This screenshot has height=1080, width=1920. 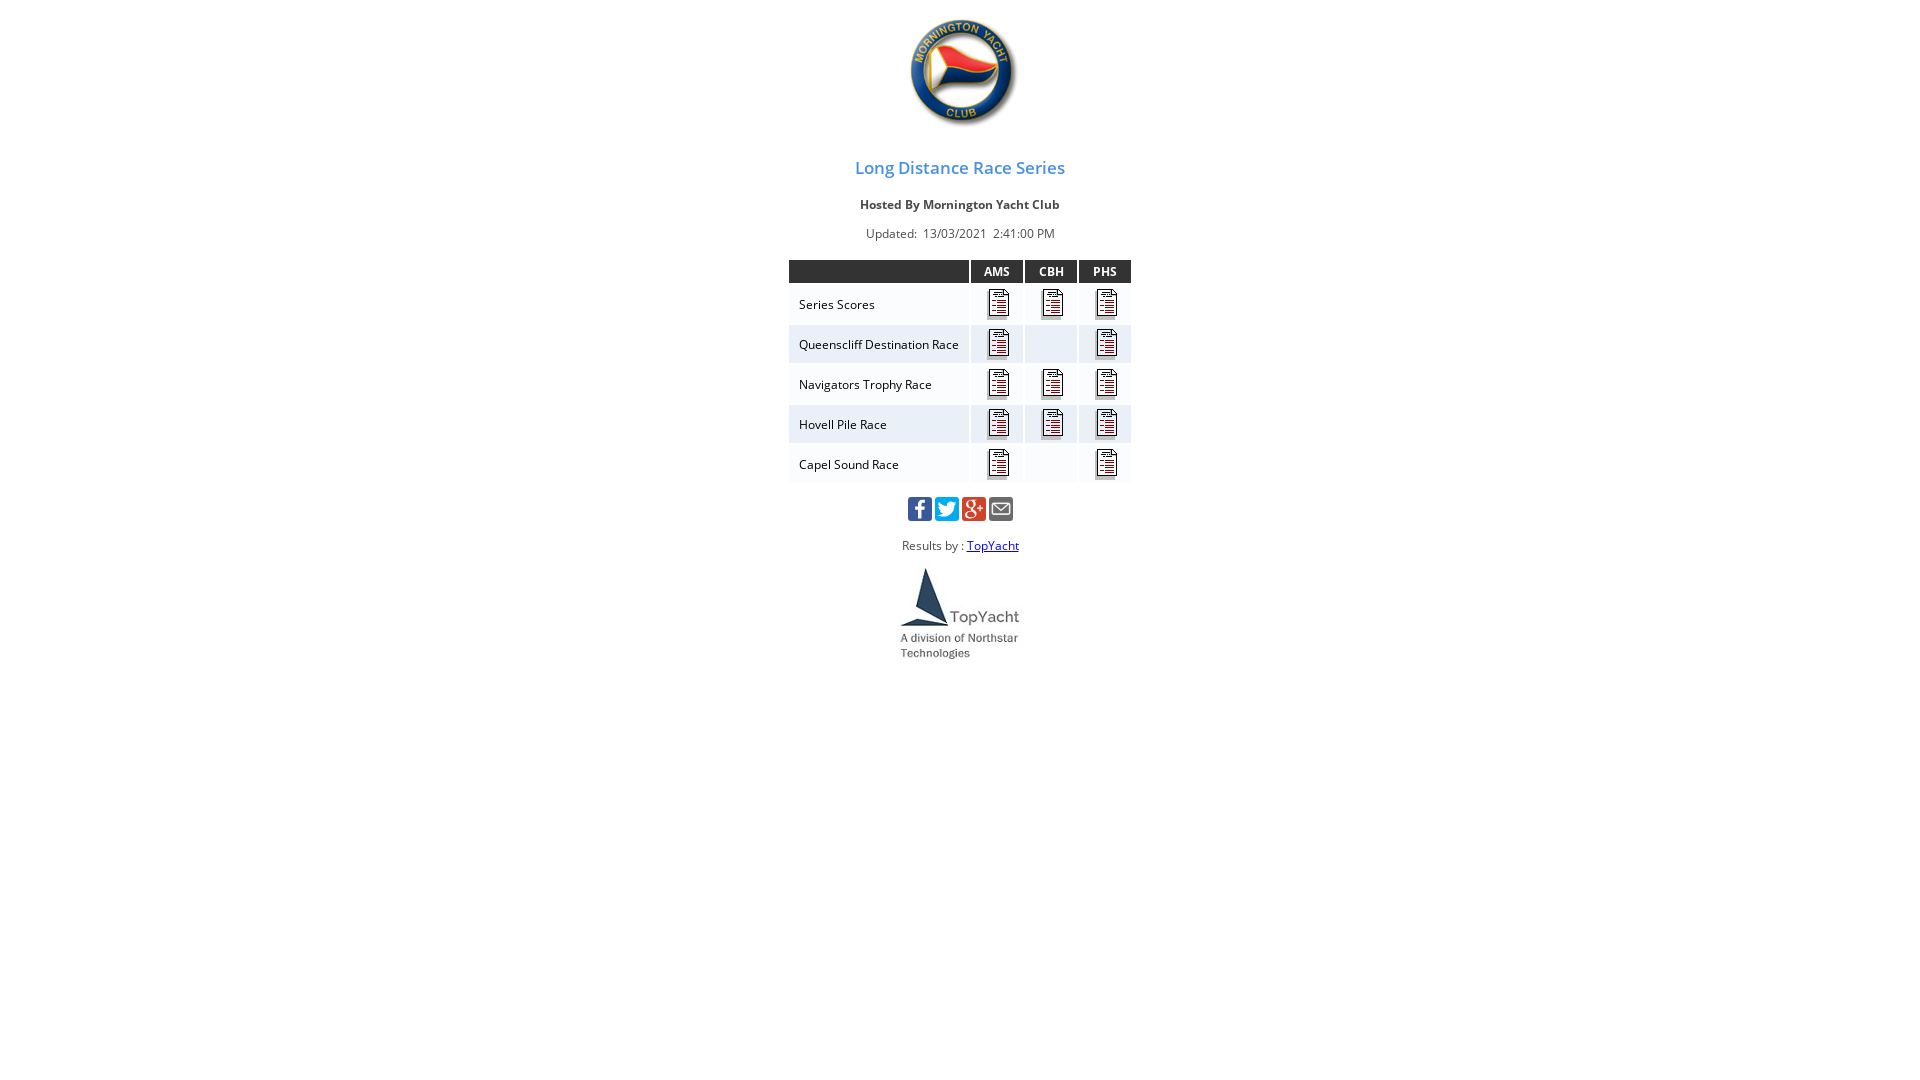 What do you see at coordinates (1000, 516) in the screenshot?
I see `Send email` at bounding box center [1000, 516].